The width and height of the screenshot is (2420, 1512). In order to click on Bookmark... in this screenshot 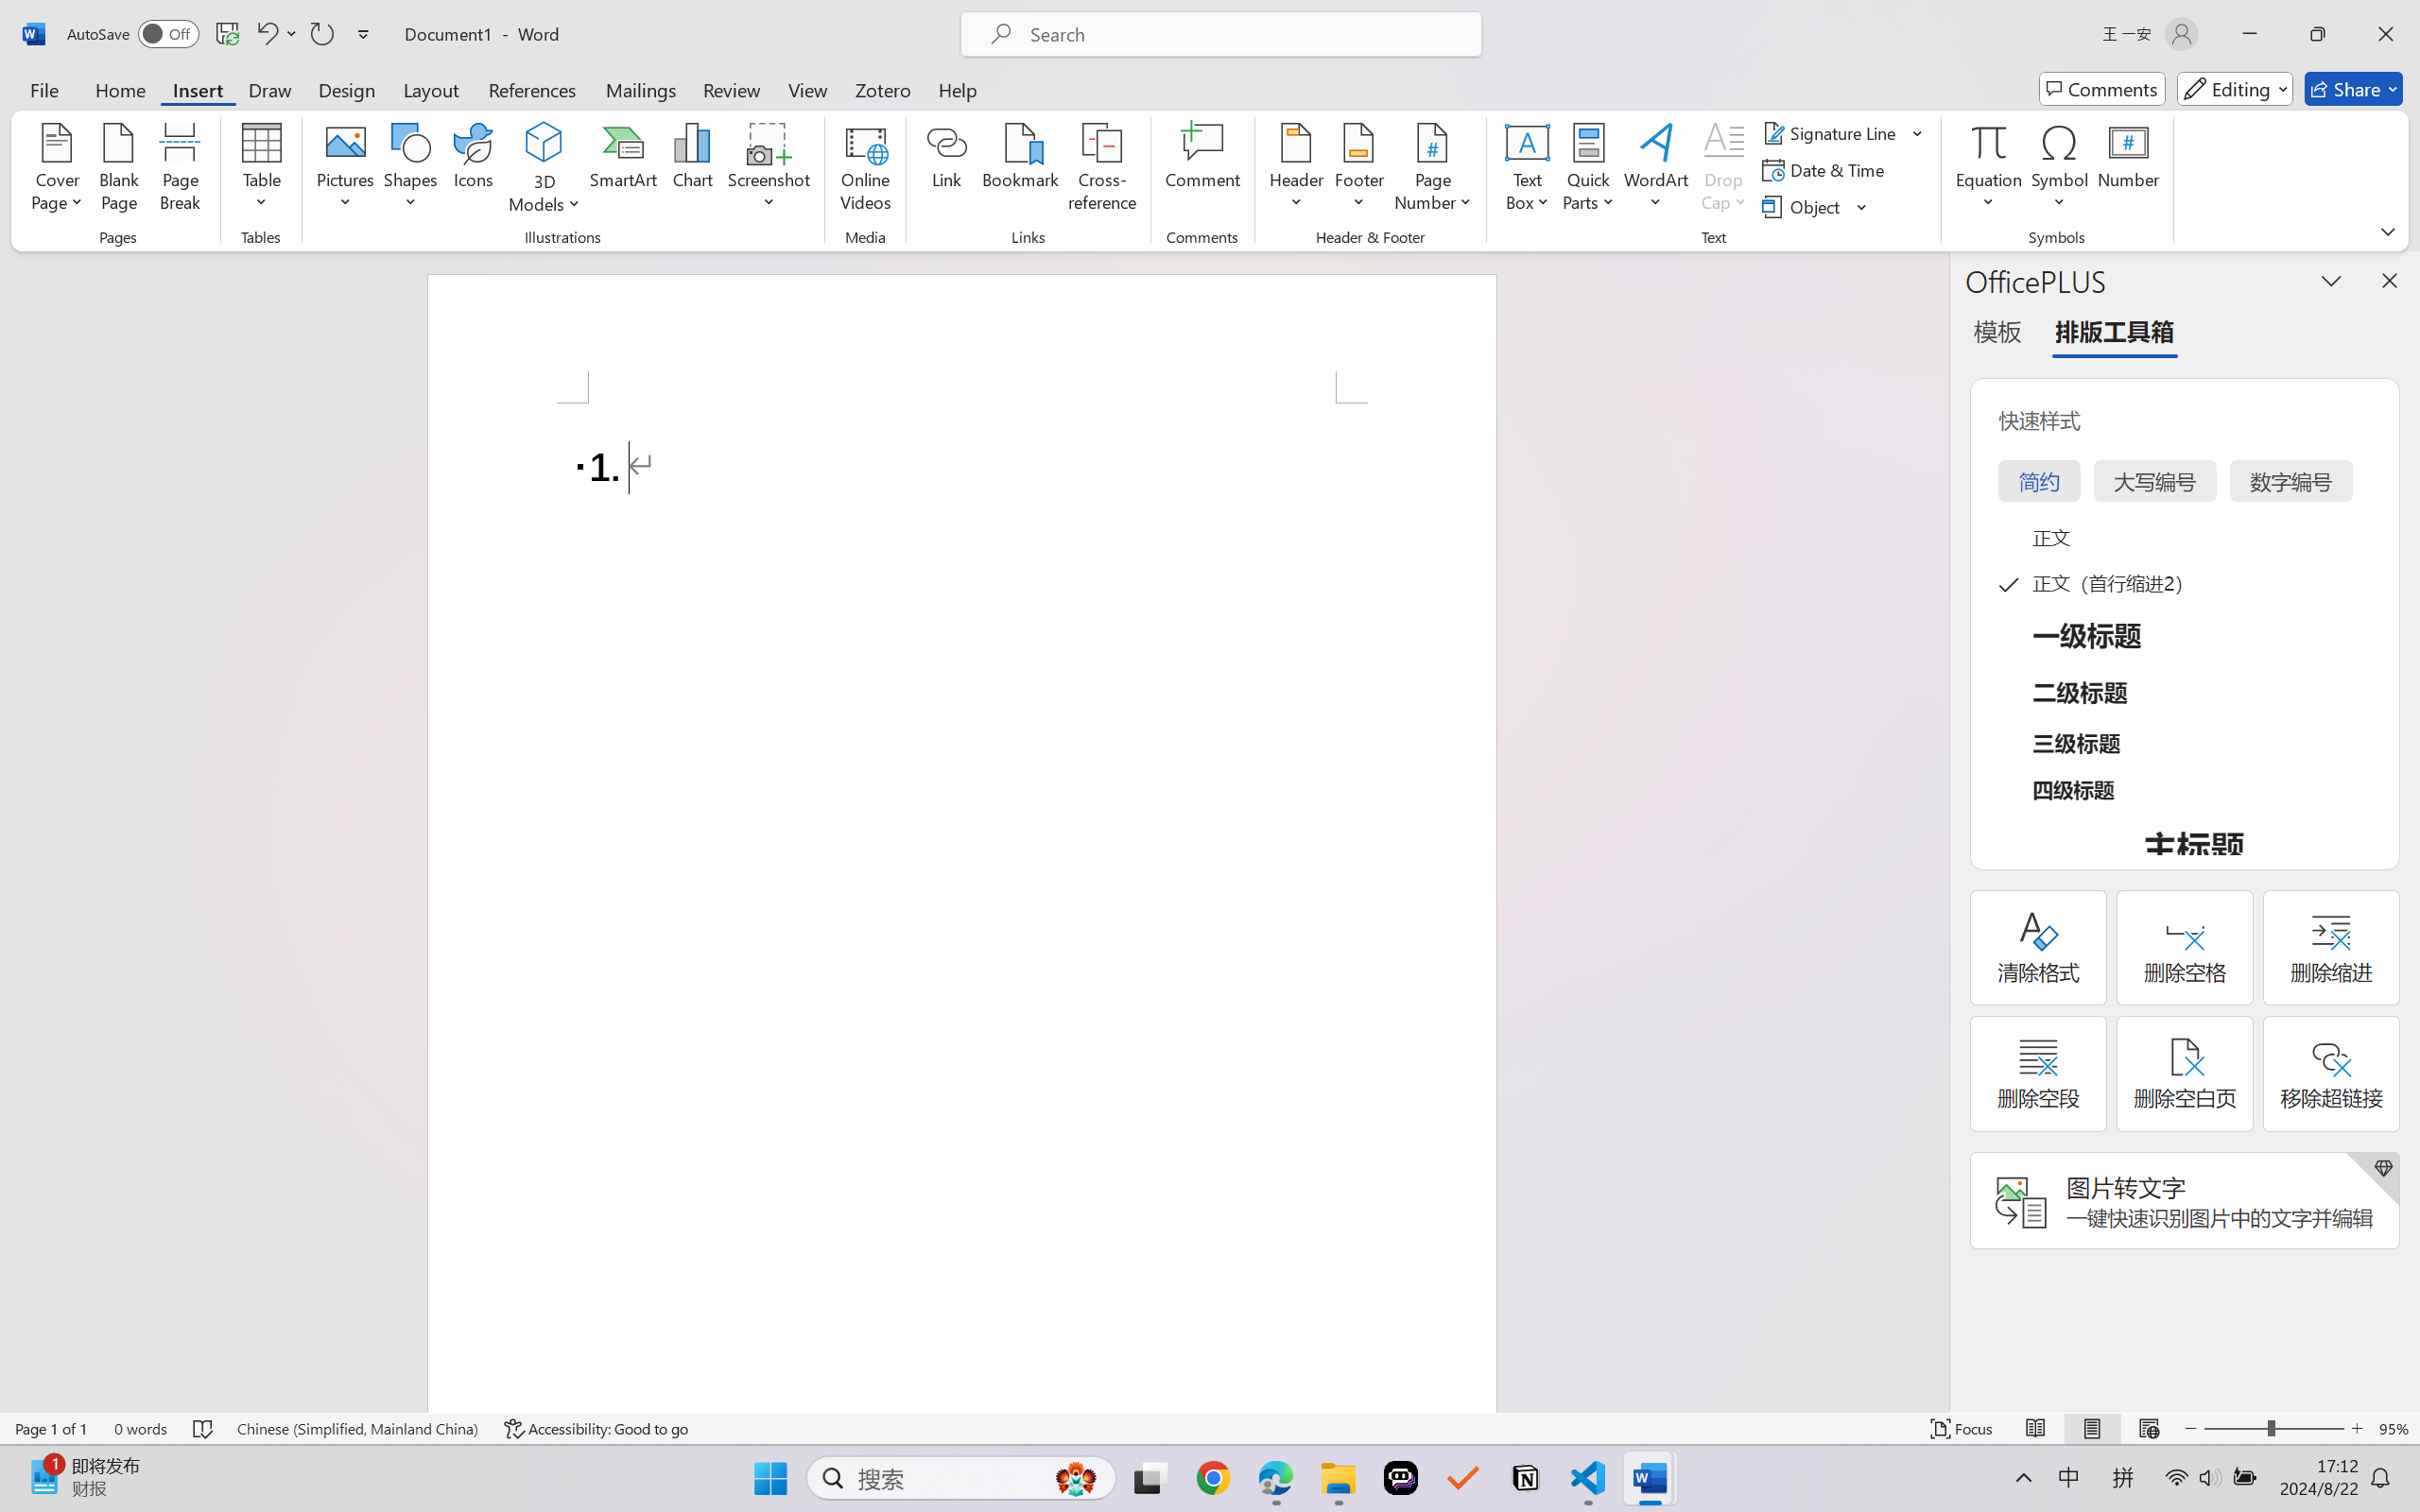, I will do `click(1021, 170)`.